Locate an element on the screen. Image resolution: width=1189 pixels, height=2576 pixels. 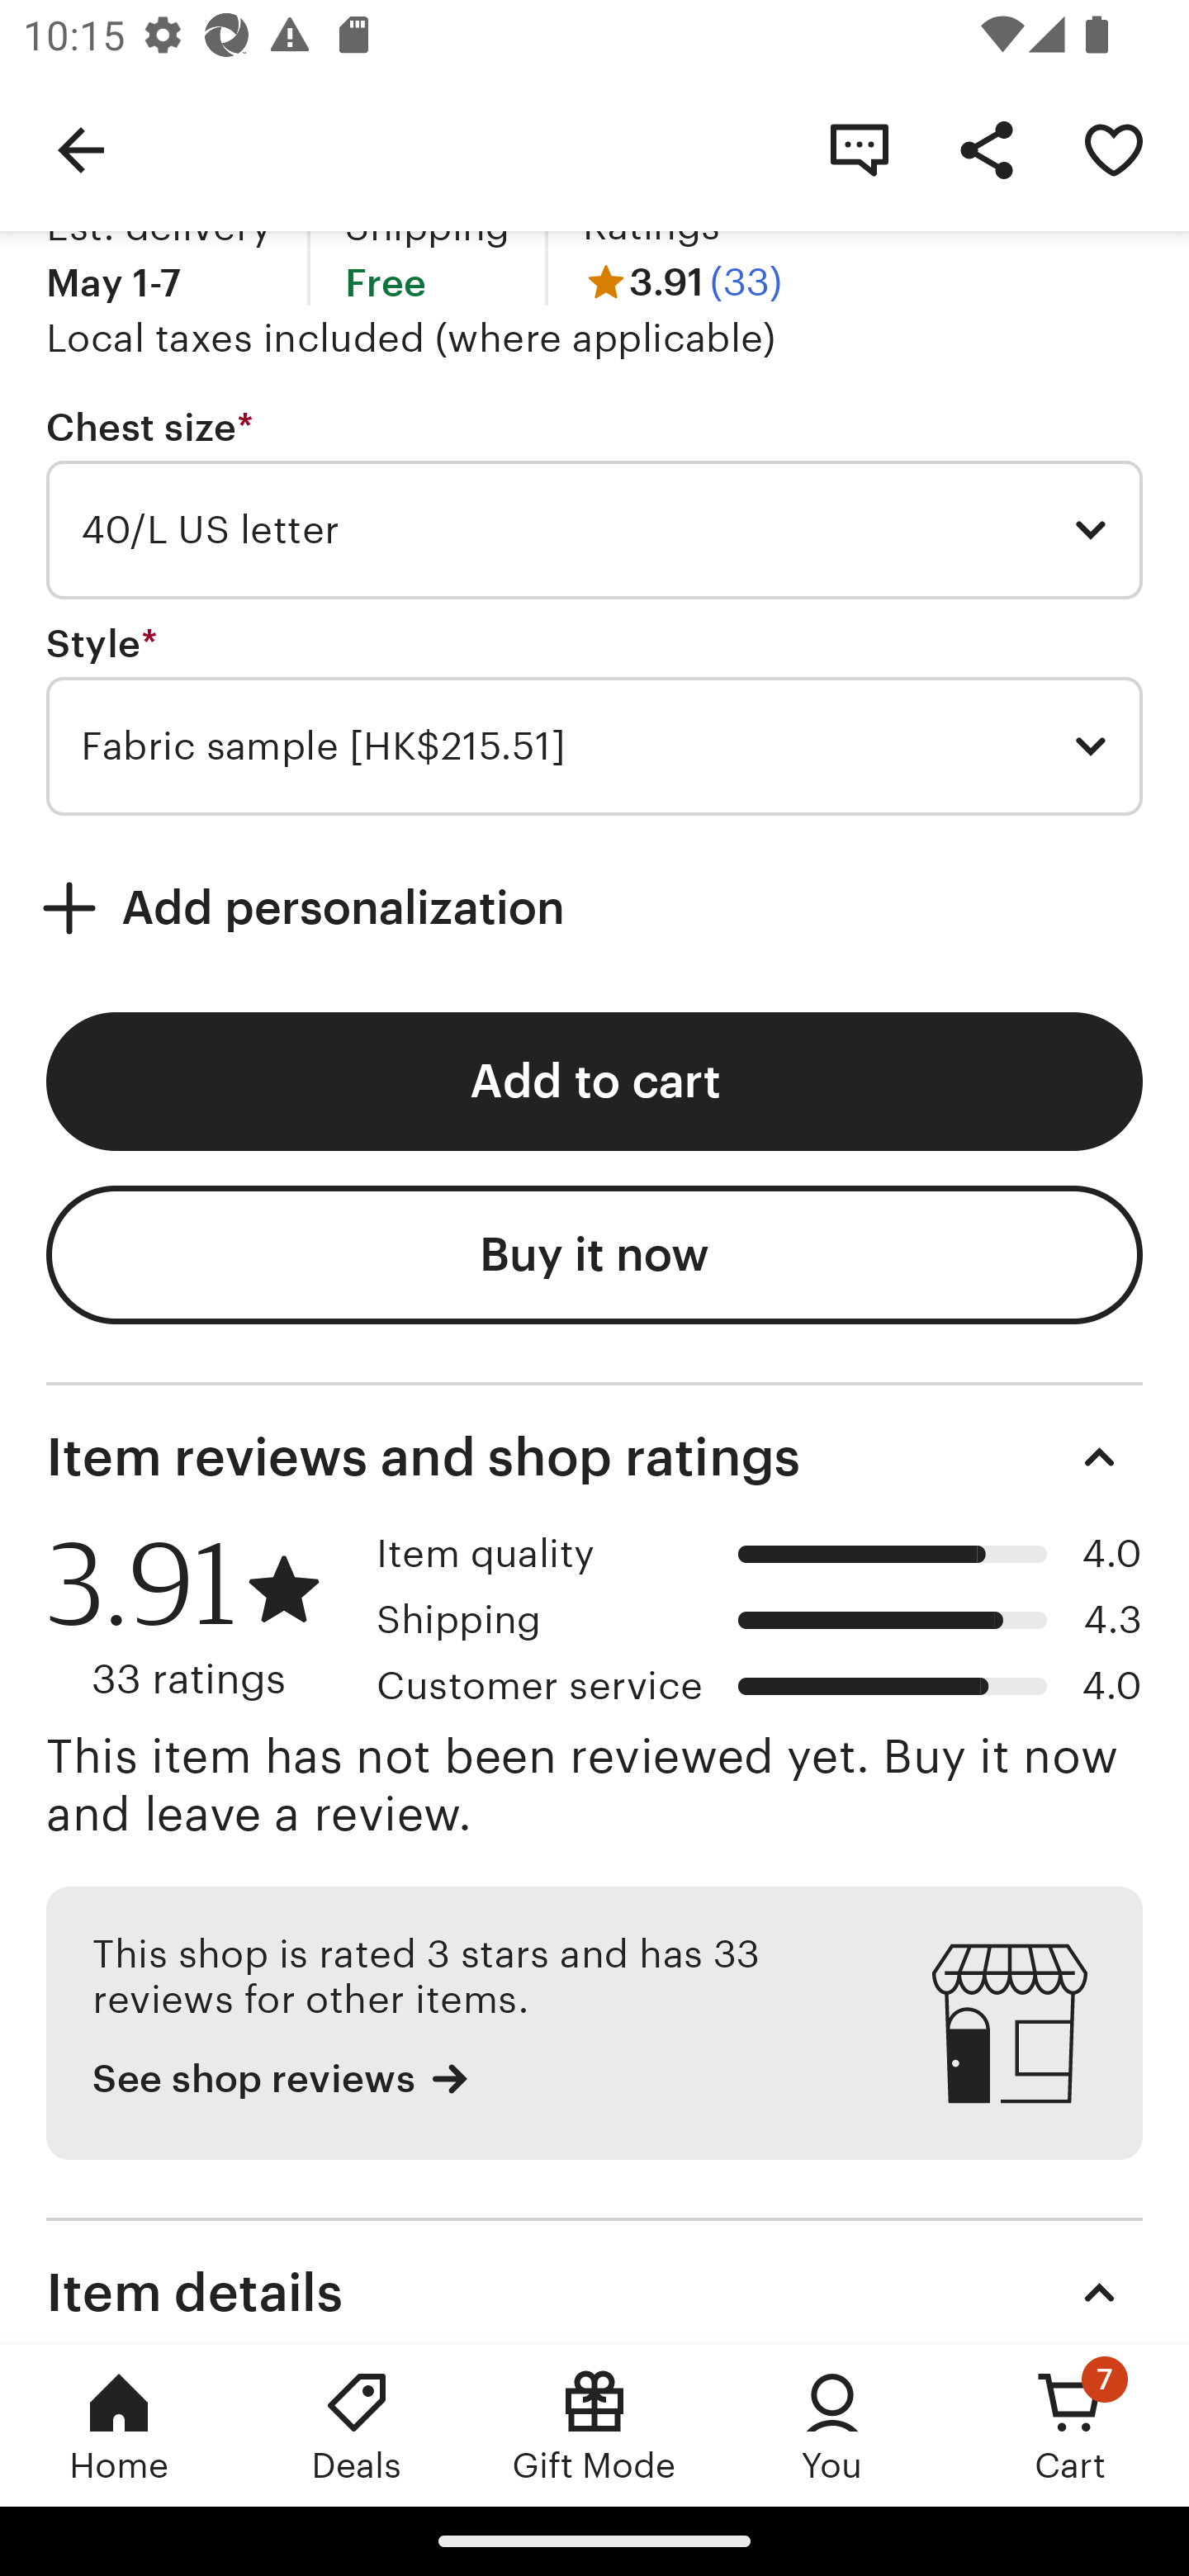
Add personalization Add personalization Required is located at coordinates (594, 908).